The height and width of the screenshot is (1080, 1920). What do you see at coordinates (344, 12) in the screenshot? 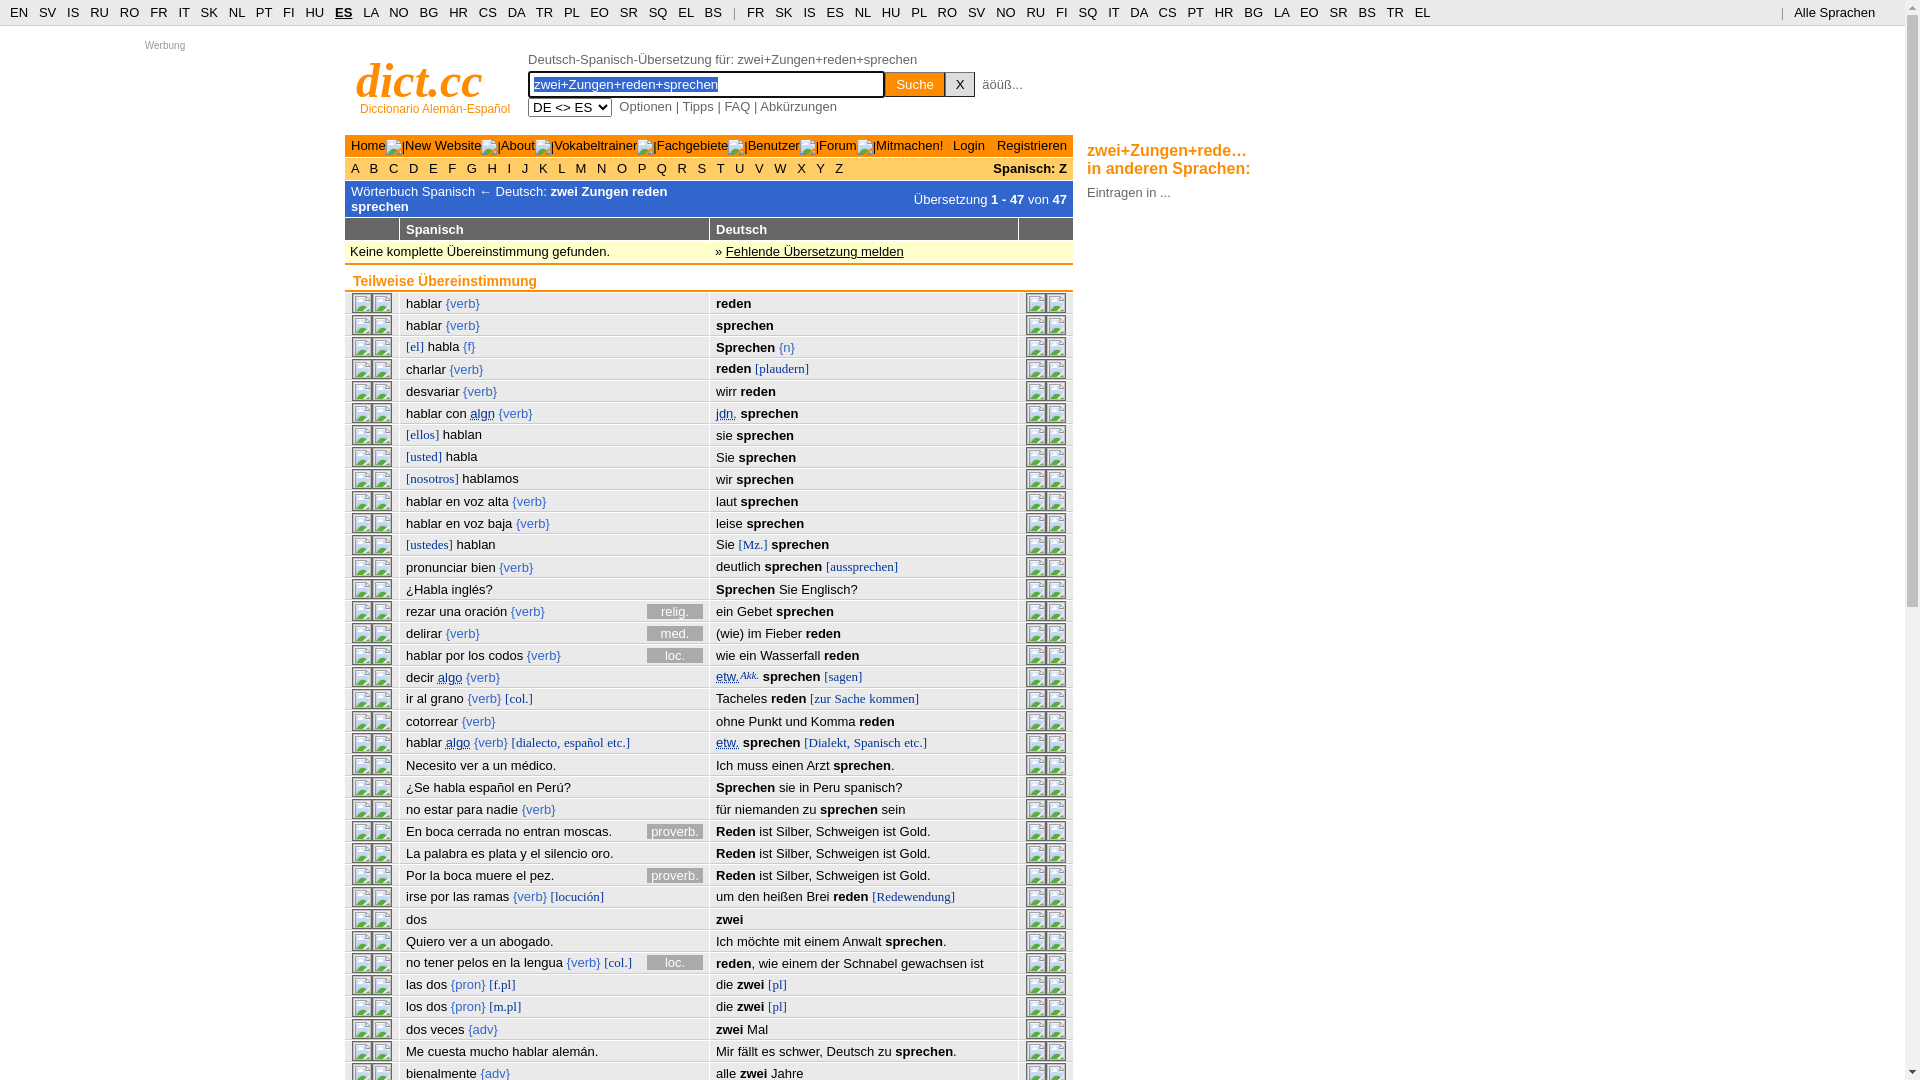
I see `ES` at bounding box center [344, 12].